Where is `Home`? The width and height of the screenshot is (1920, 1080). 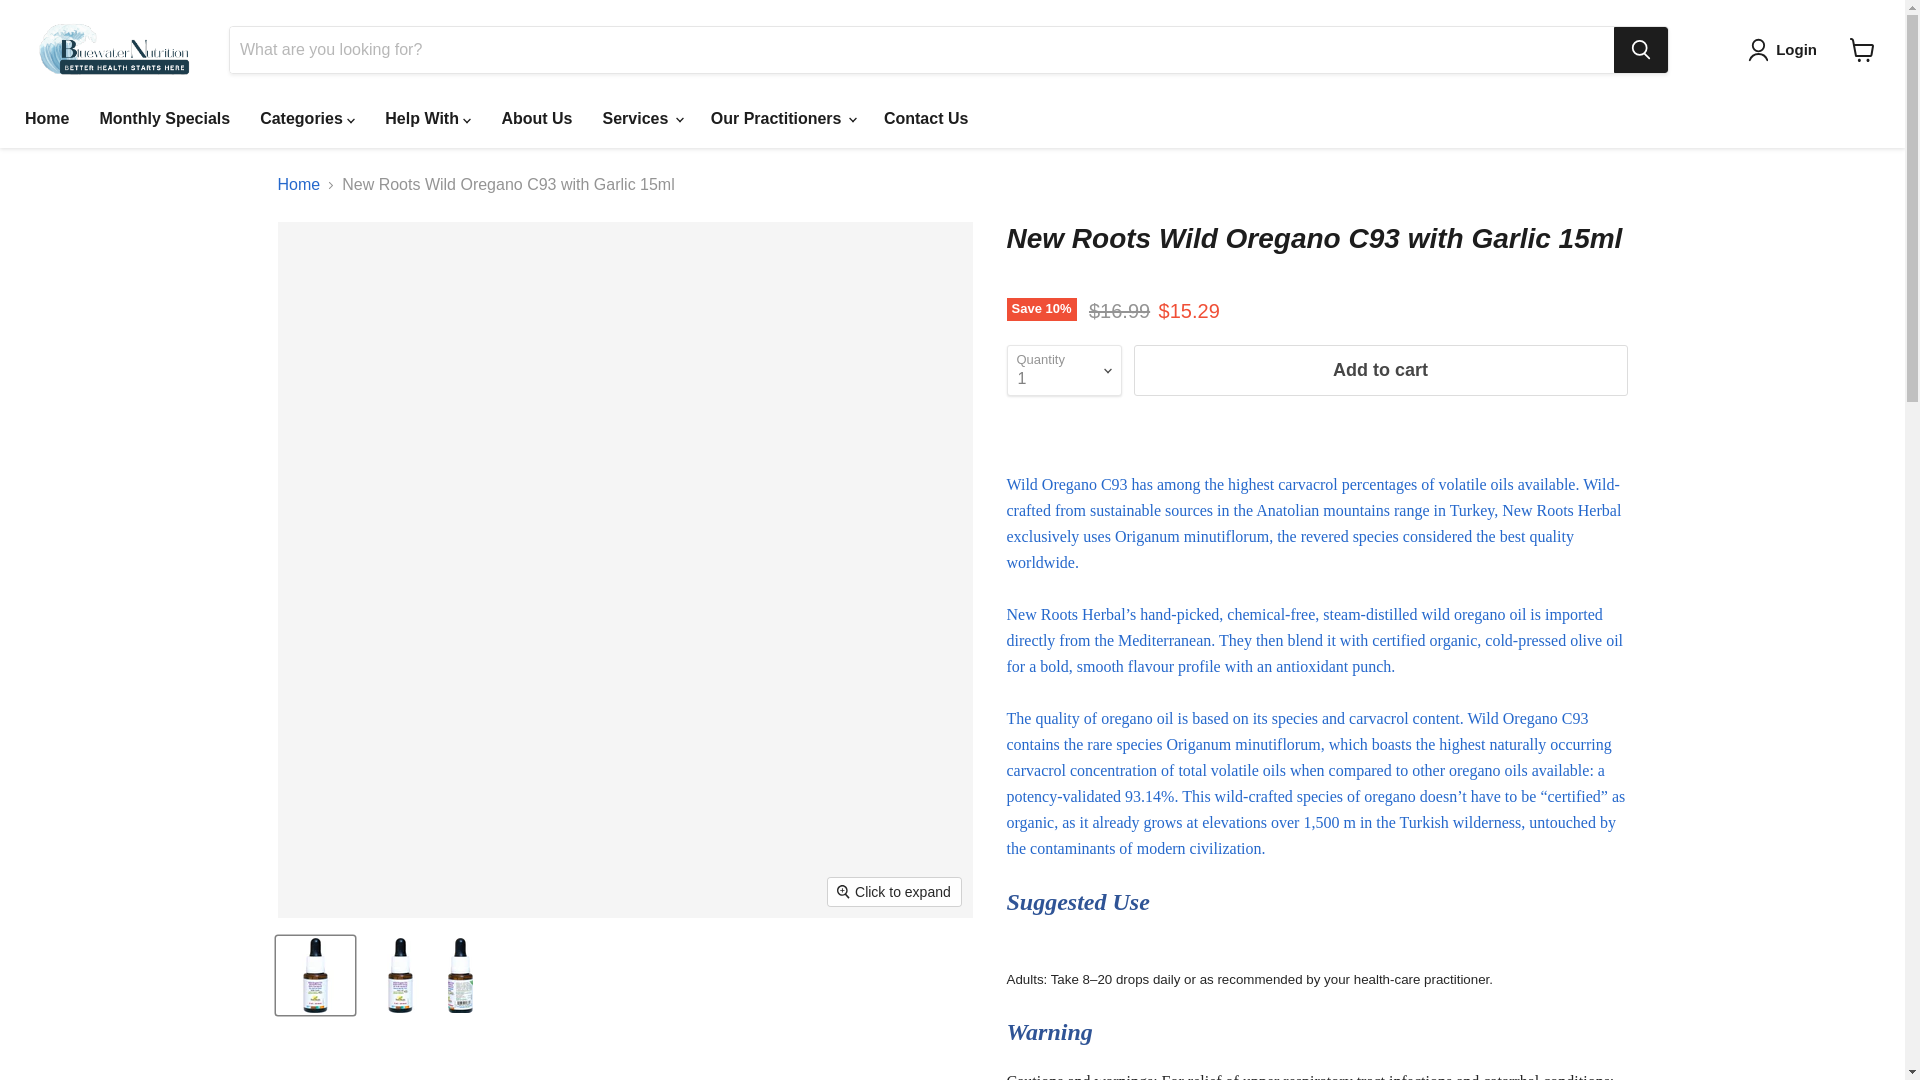 Home is located at coordinates (46, 119).